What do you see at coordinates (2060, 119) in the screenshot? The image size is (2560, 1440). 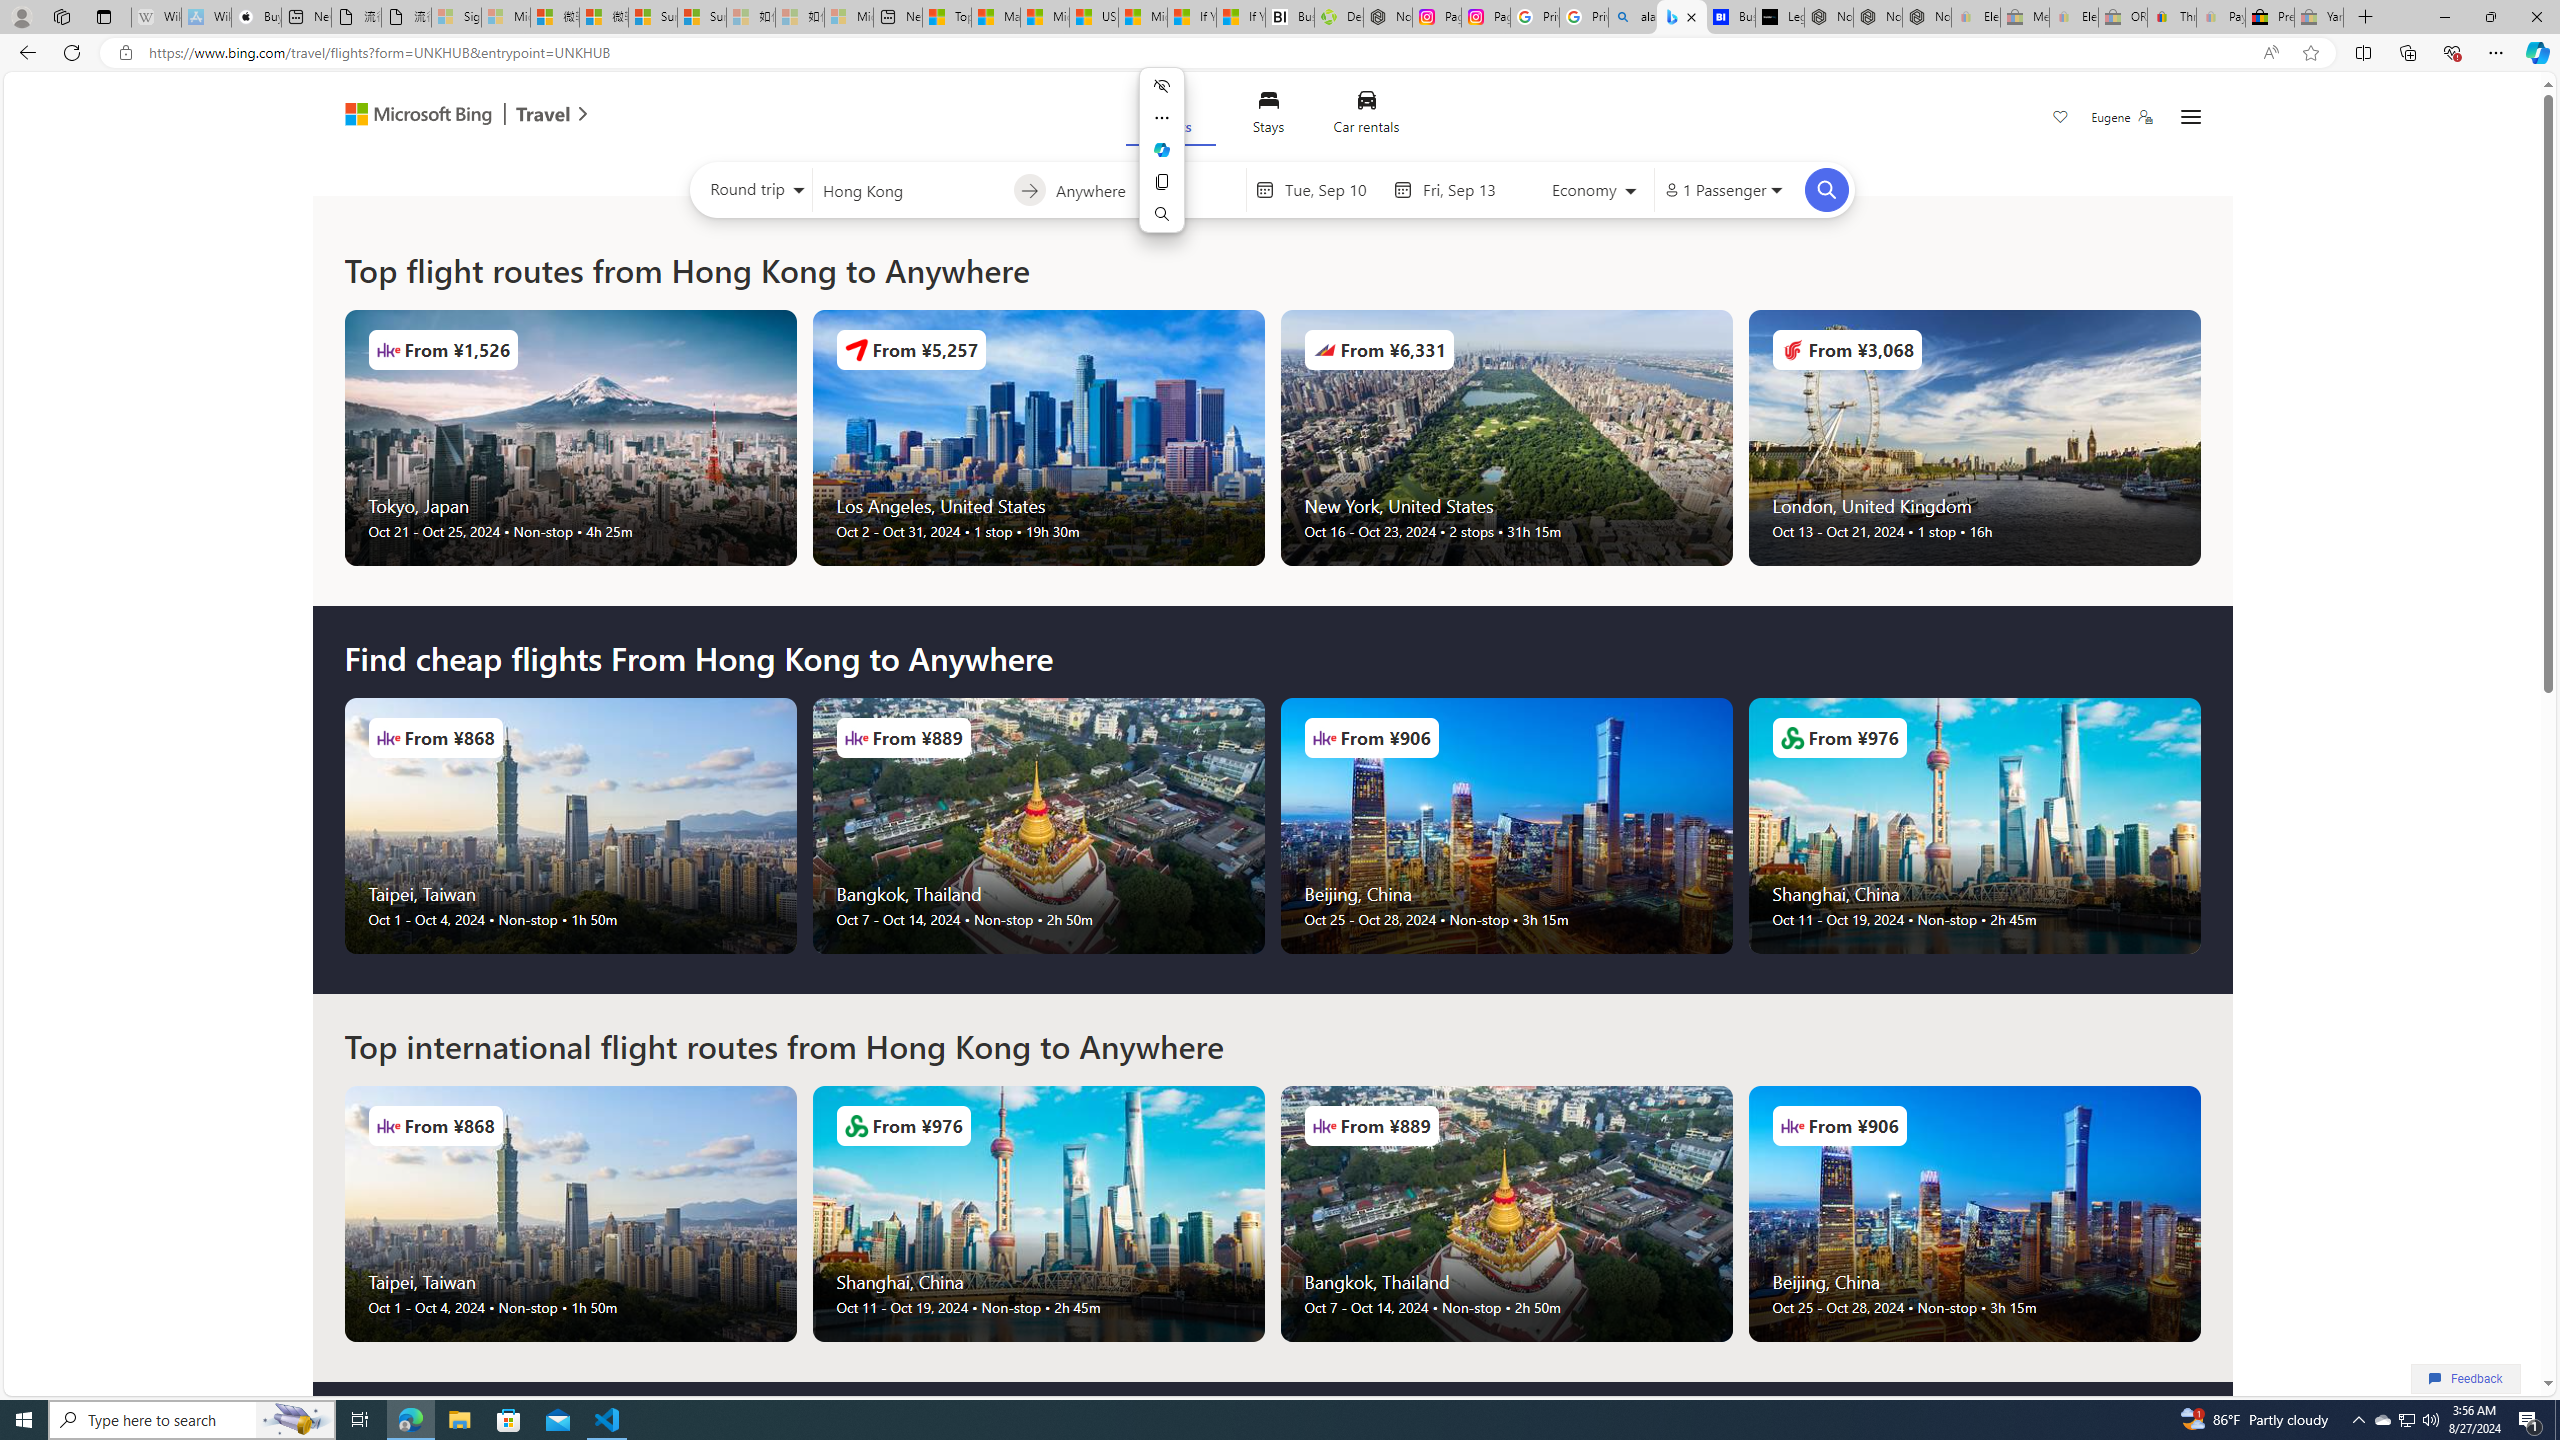 I see `Save` at bounding box center [2060, 119].